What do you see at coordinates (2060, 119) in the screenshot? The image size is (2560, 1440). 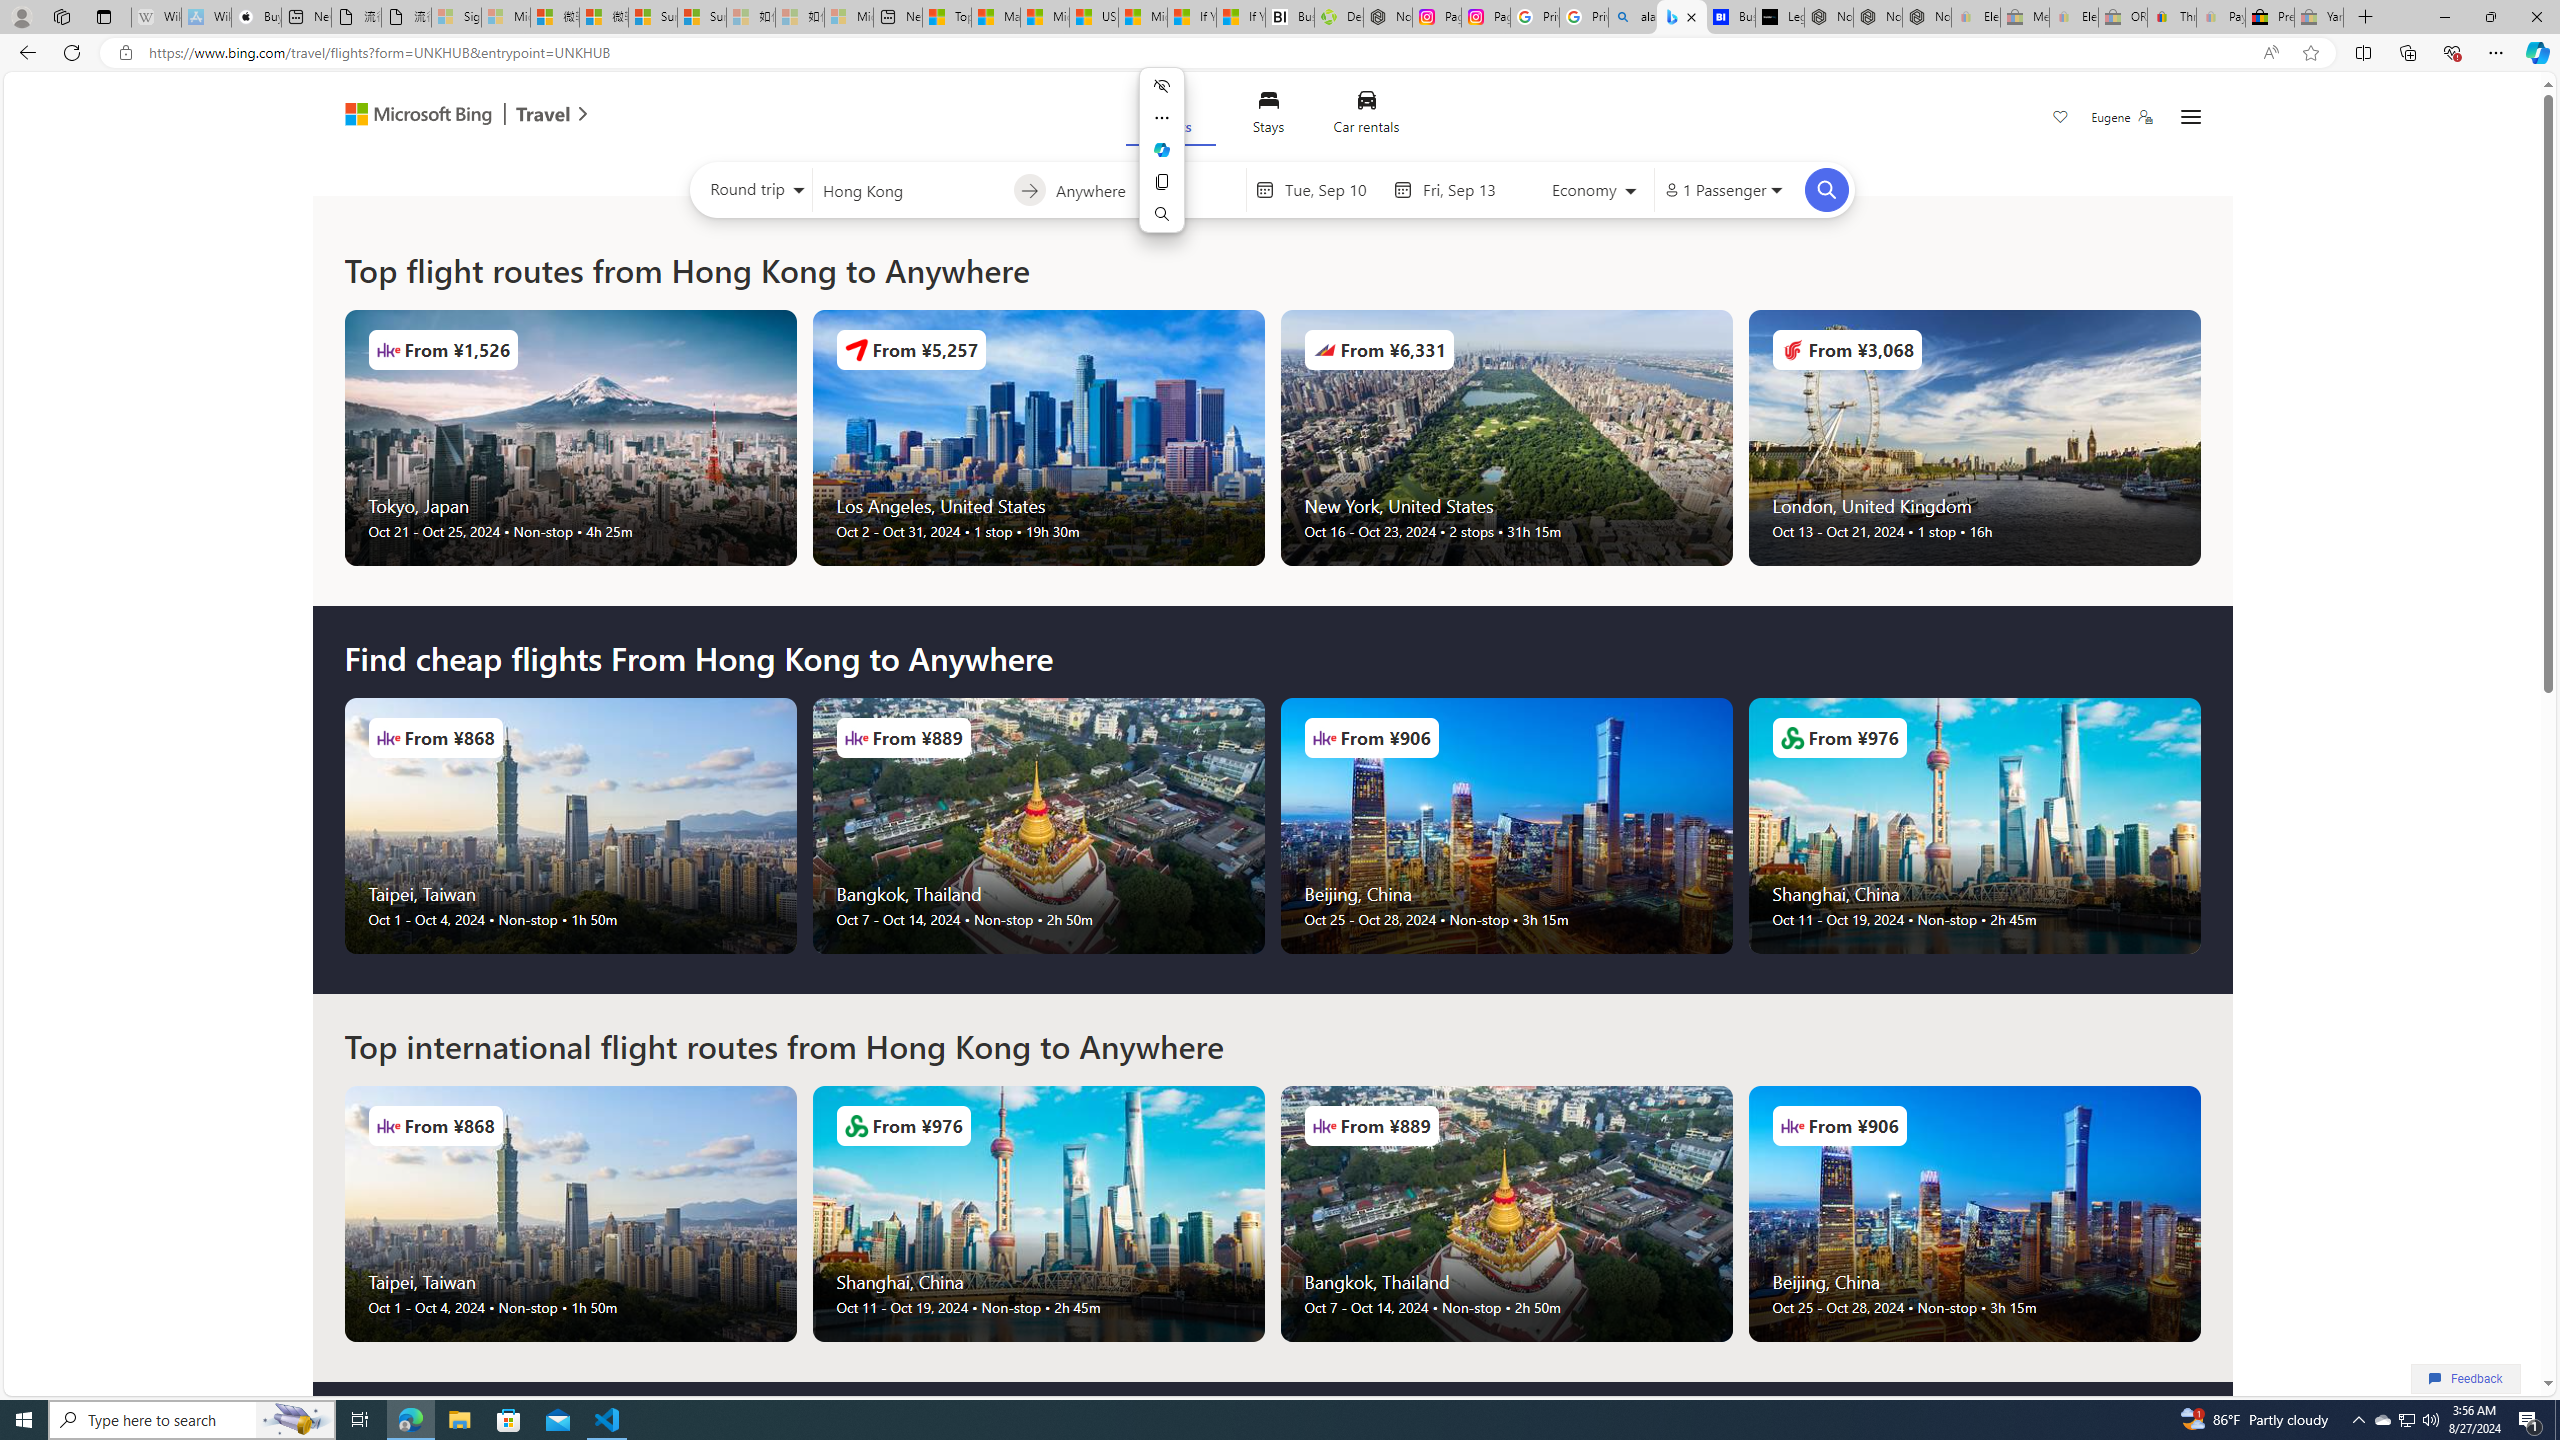 I see `Save` at bounding box center [2060, 119].